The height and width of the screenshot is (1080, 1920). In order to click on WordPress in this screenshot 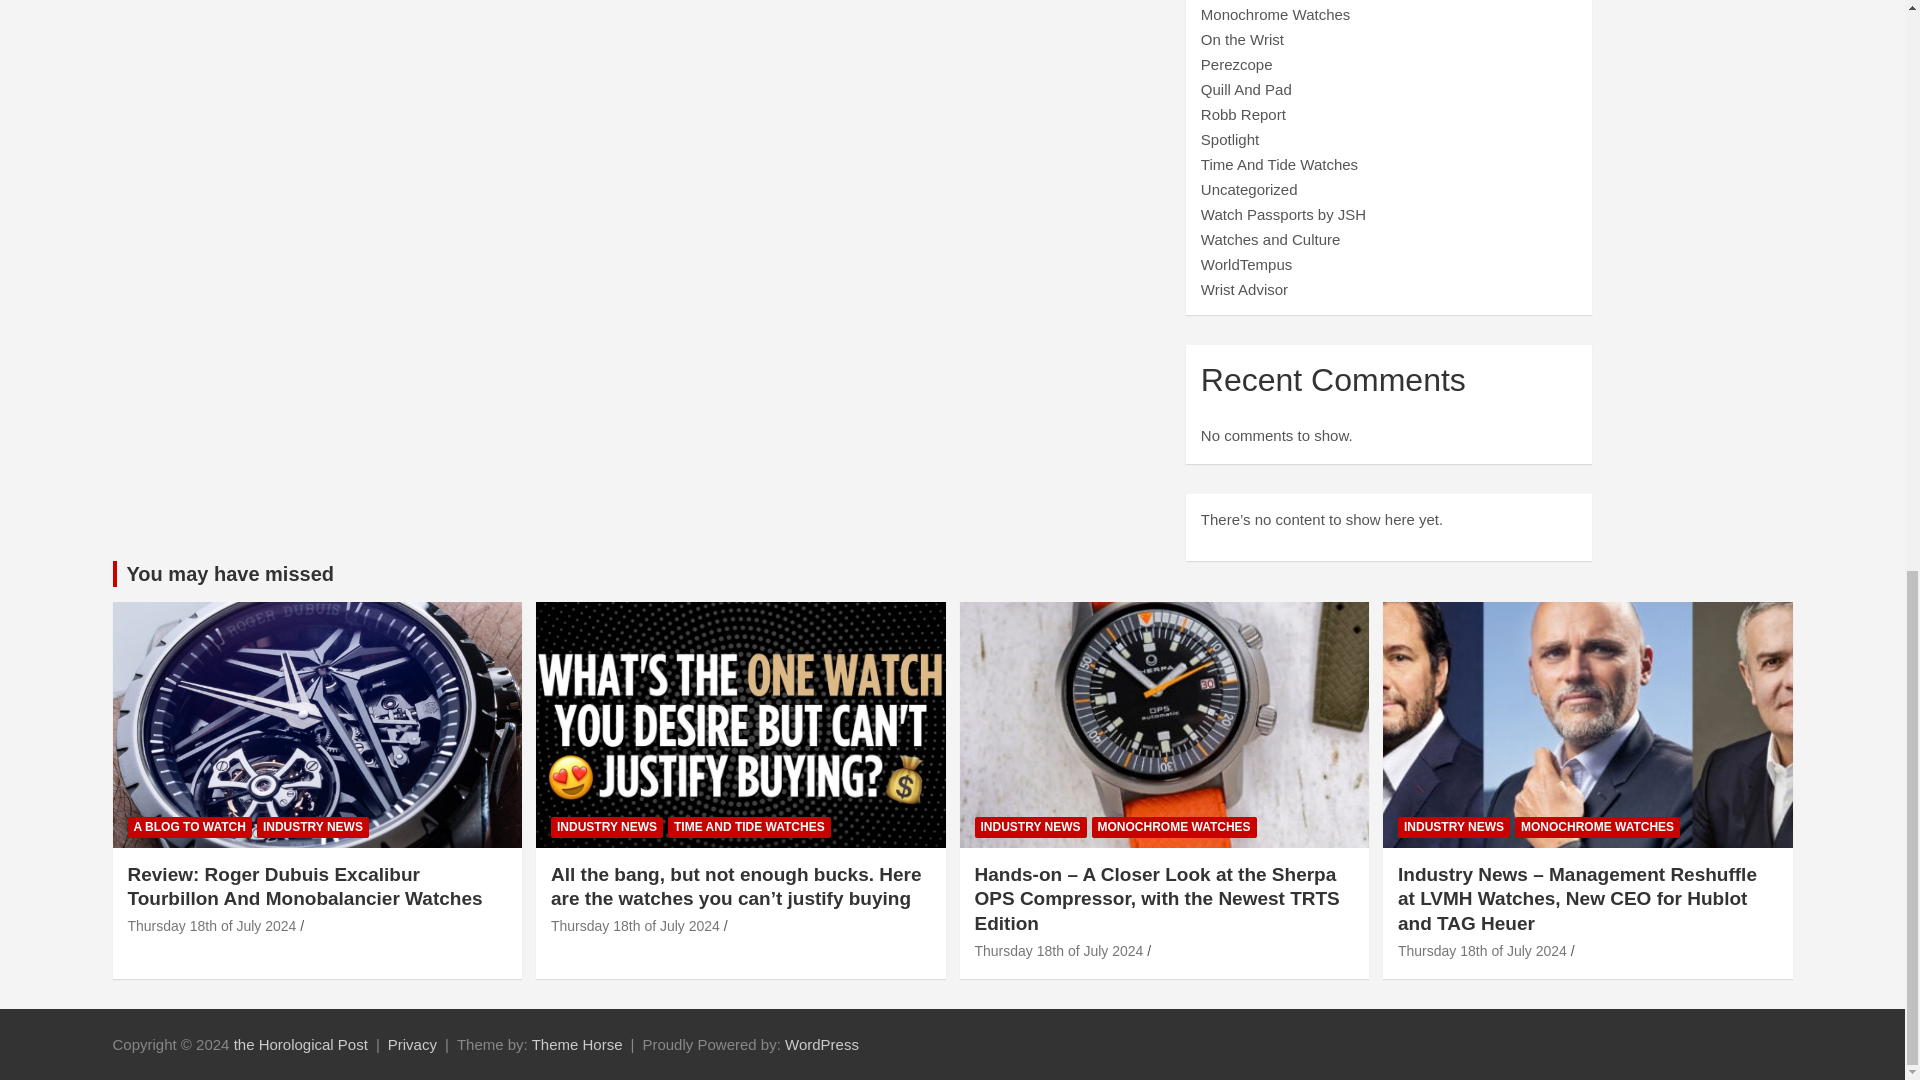, I will do `click(822, 1044)`.